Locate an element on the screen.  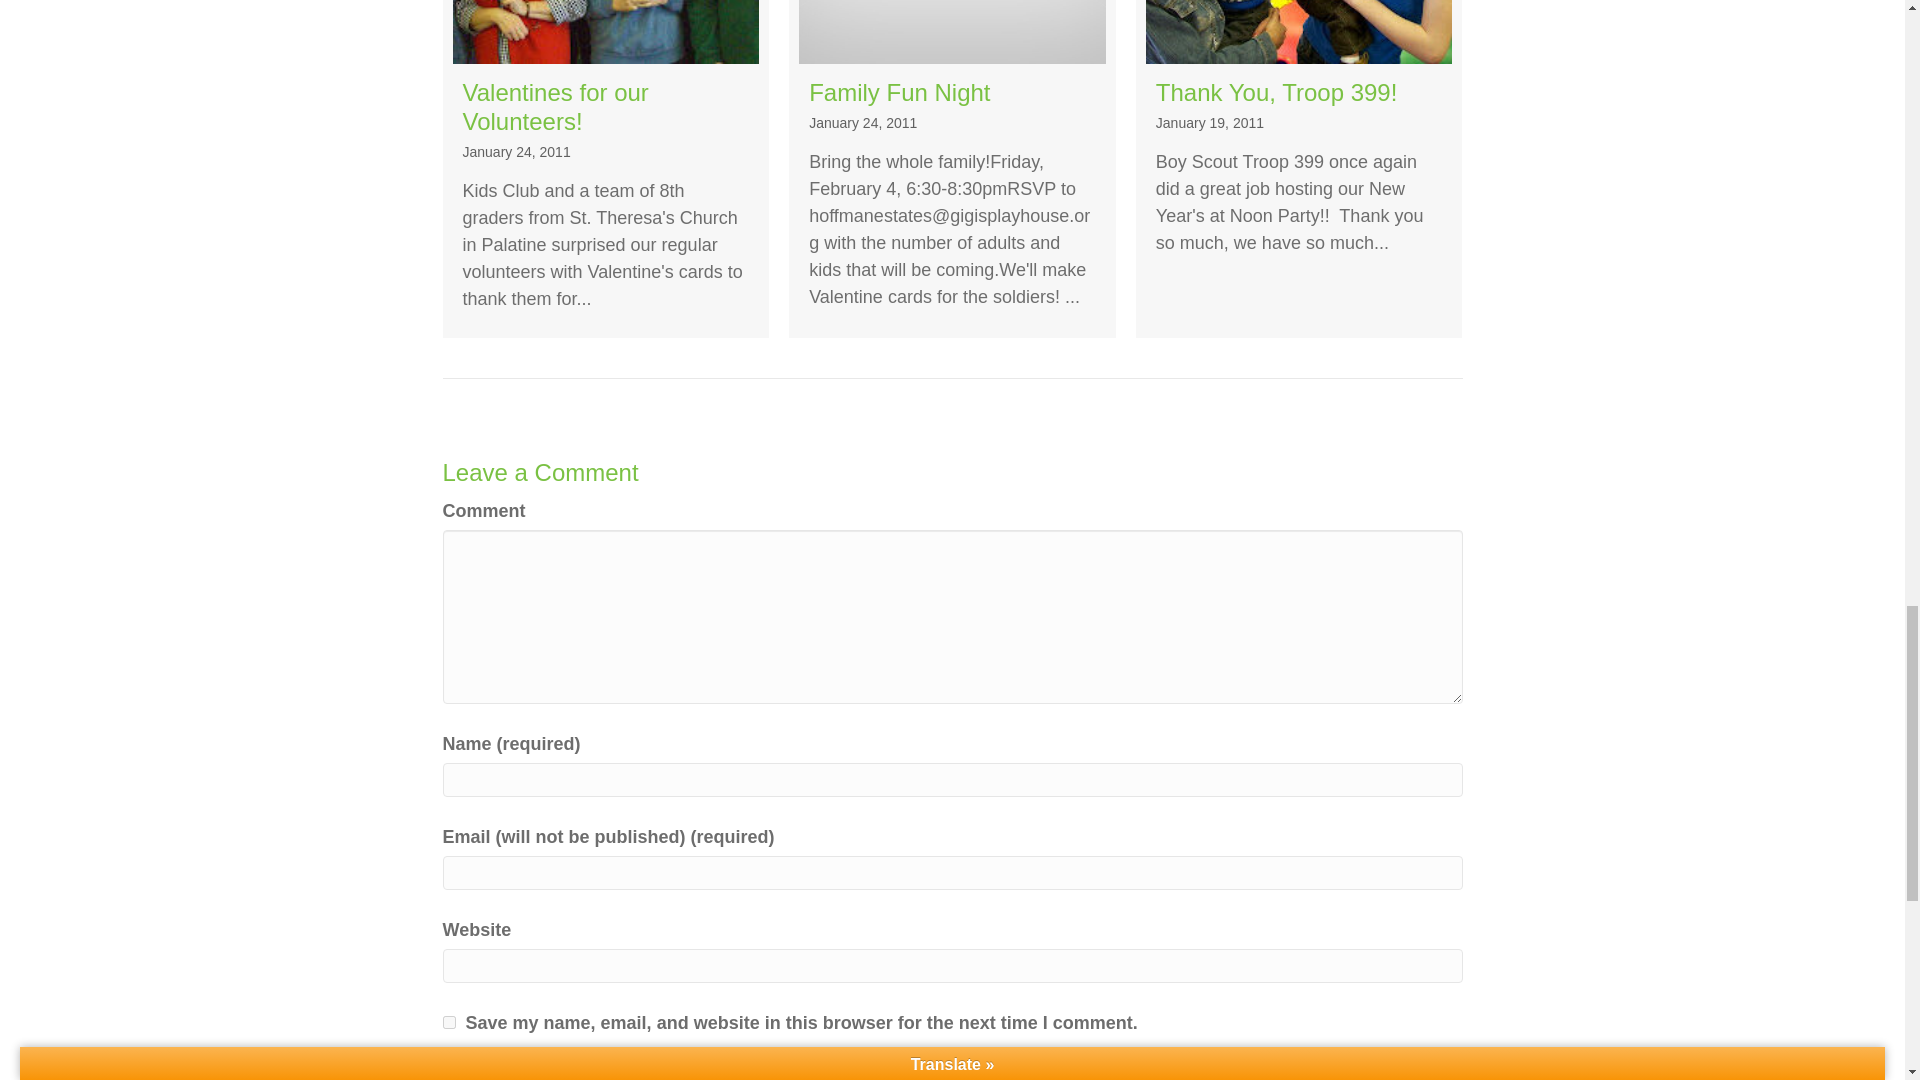
Family Fun Night is located at coordinates (952, 169).